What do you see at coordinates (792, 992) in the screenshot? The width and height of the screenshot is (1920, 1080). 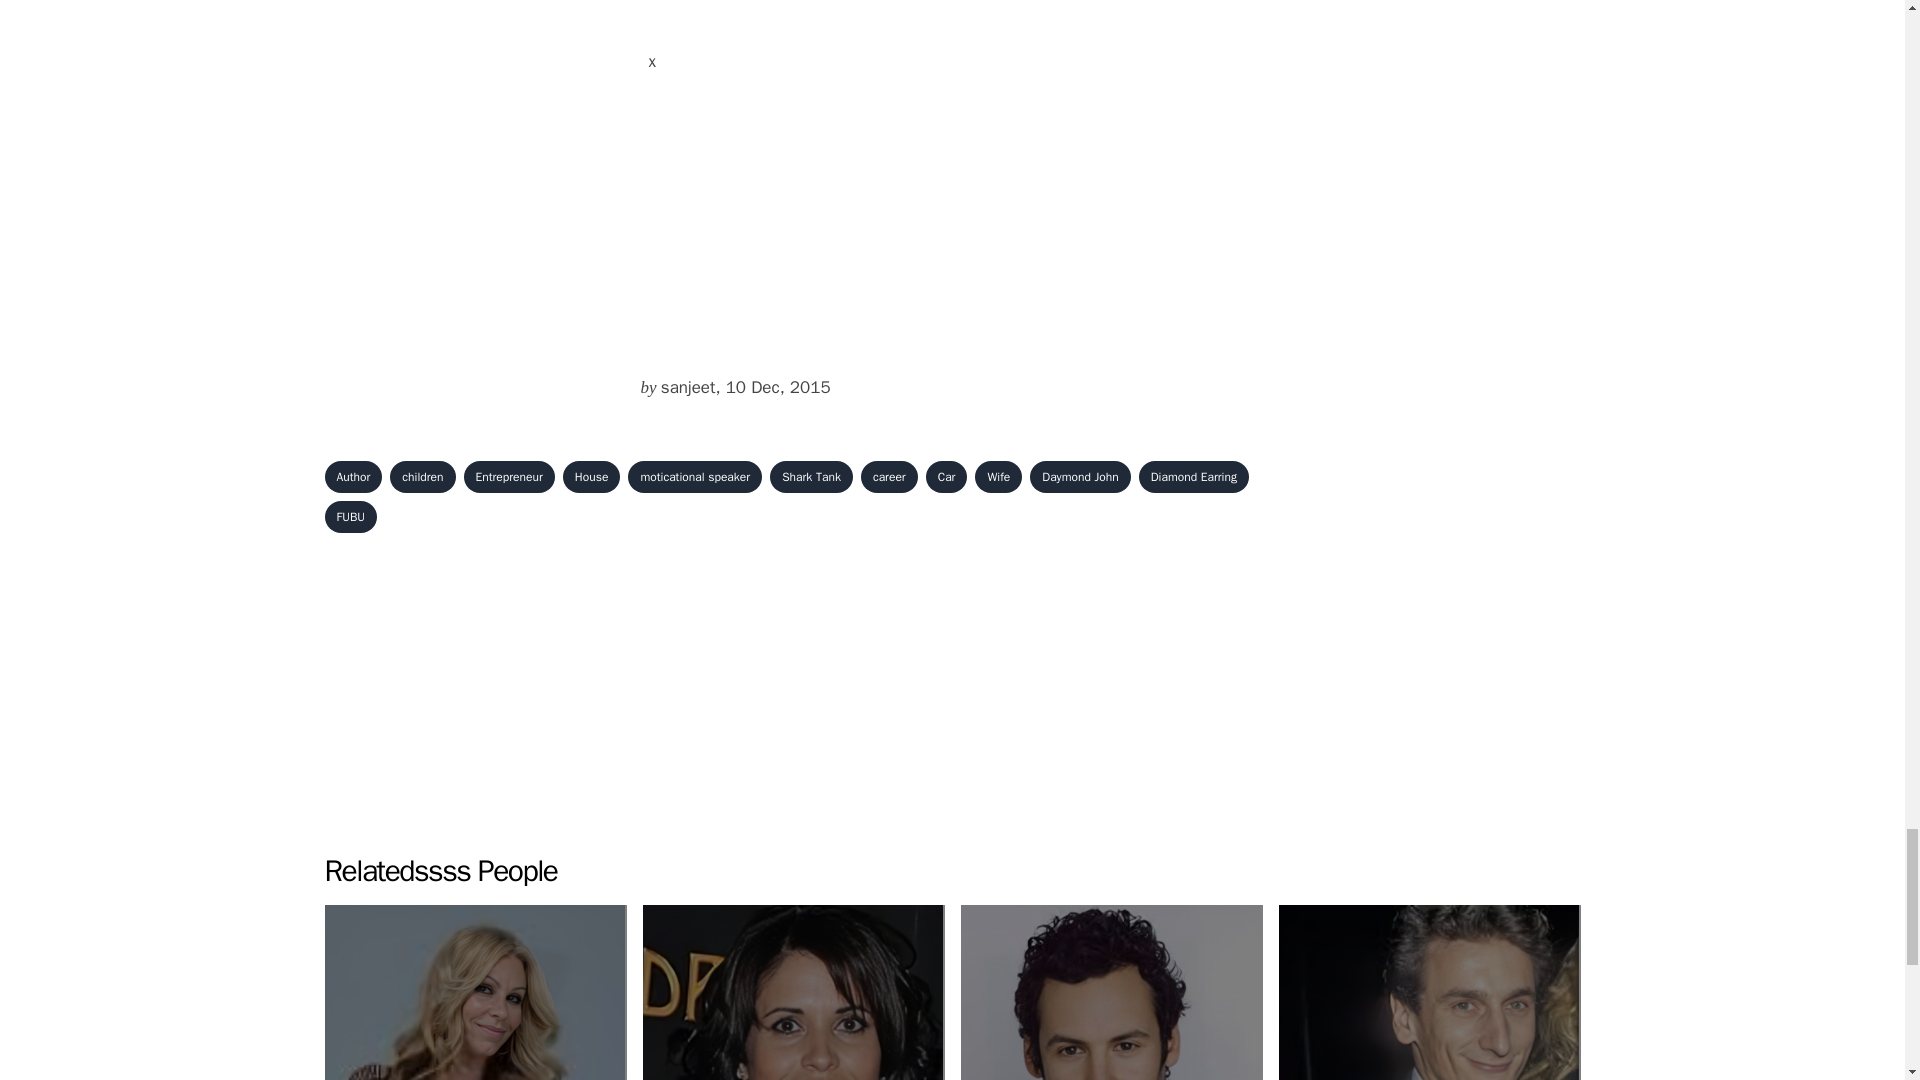 I see `Car` at bounding box center [792, 992].